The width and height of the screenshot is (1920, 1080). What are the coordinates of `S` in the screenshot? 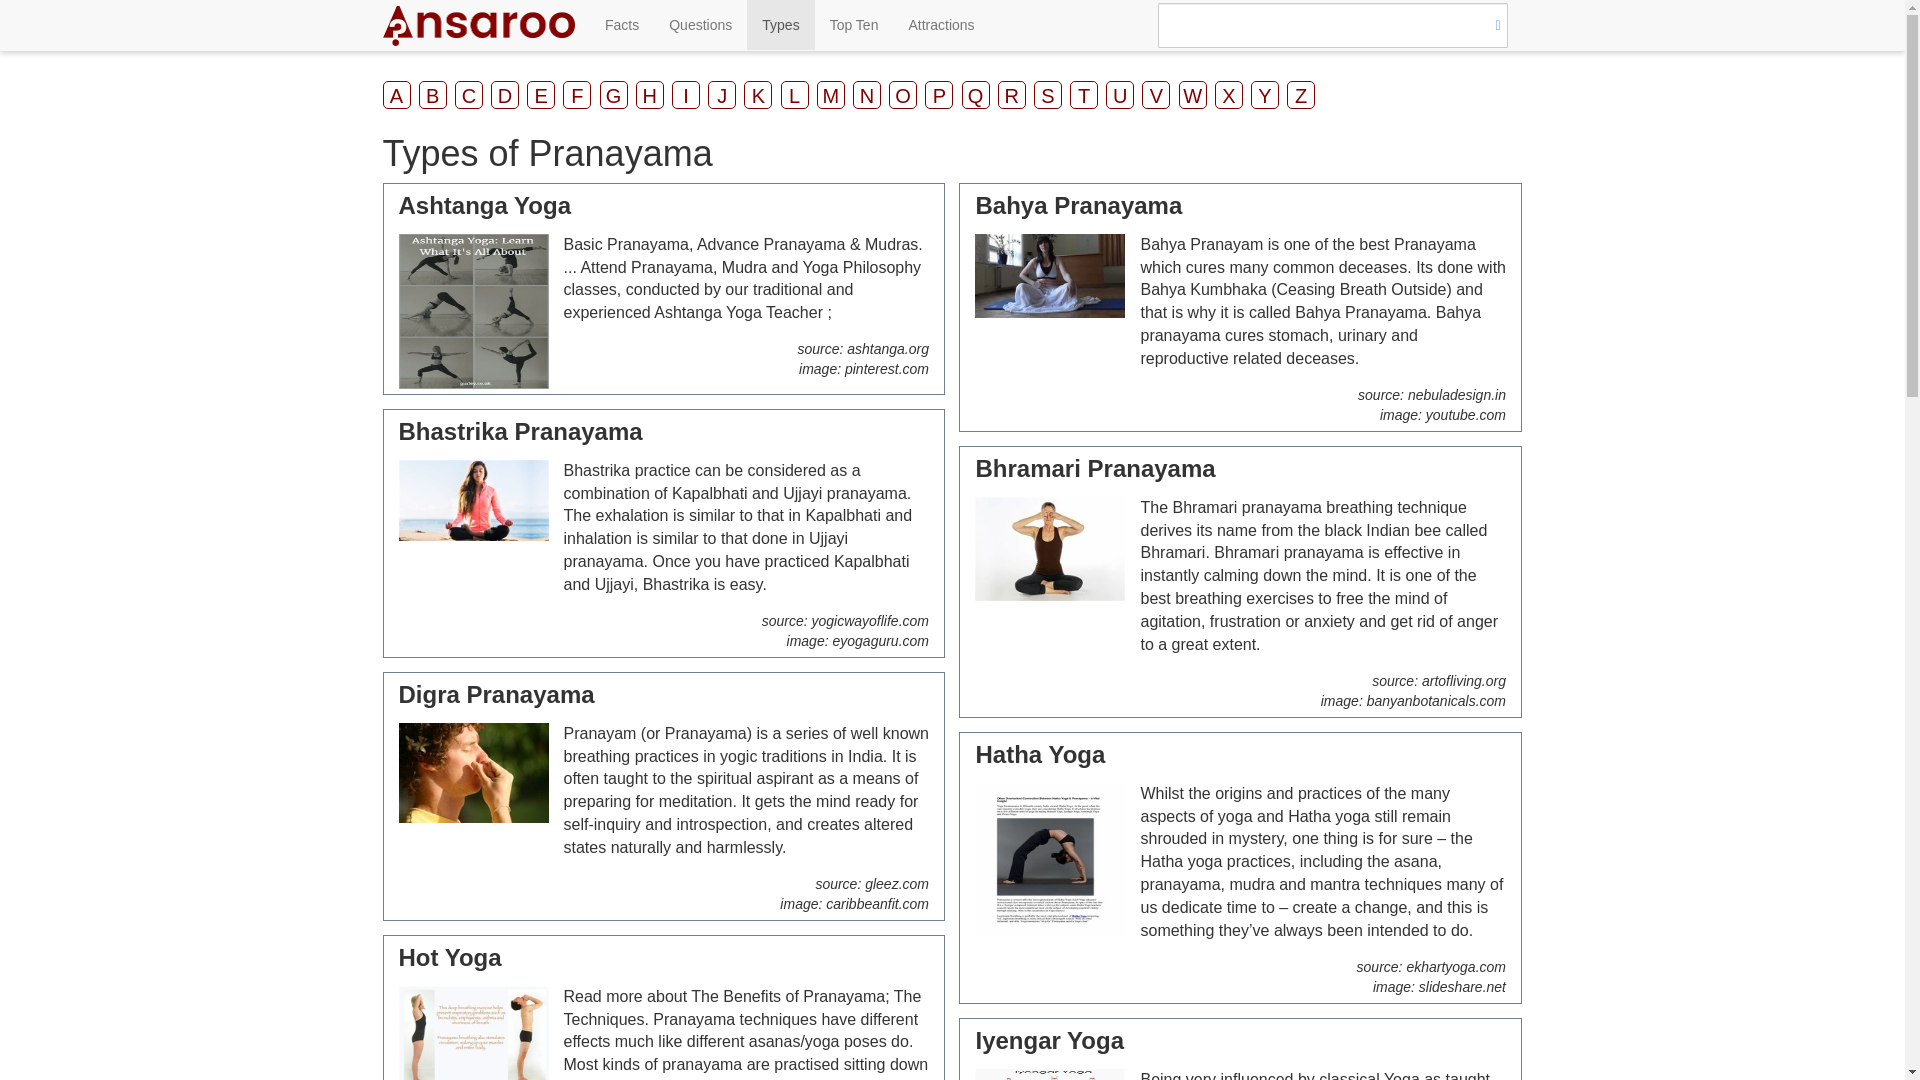 It's located at (1048, 95).